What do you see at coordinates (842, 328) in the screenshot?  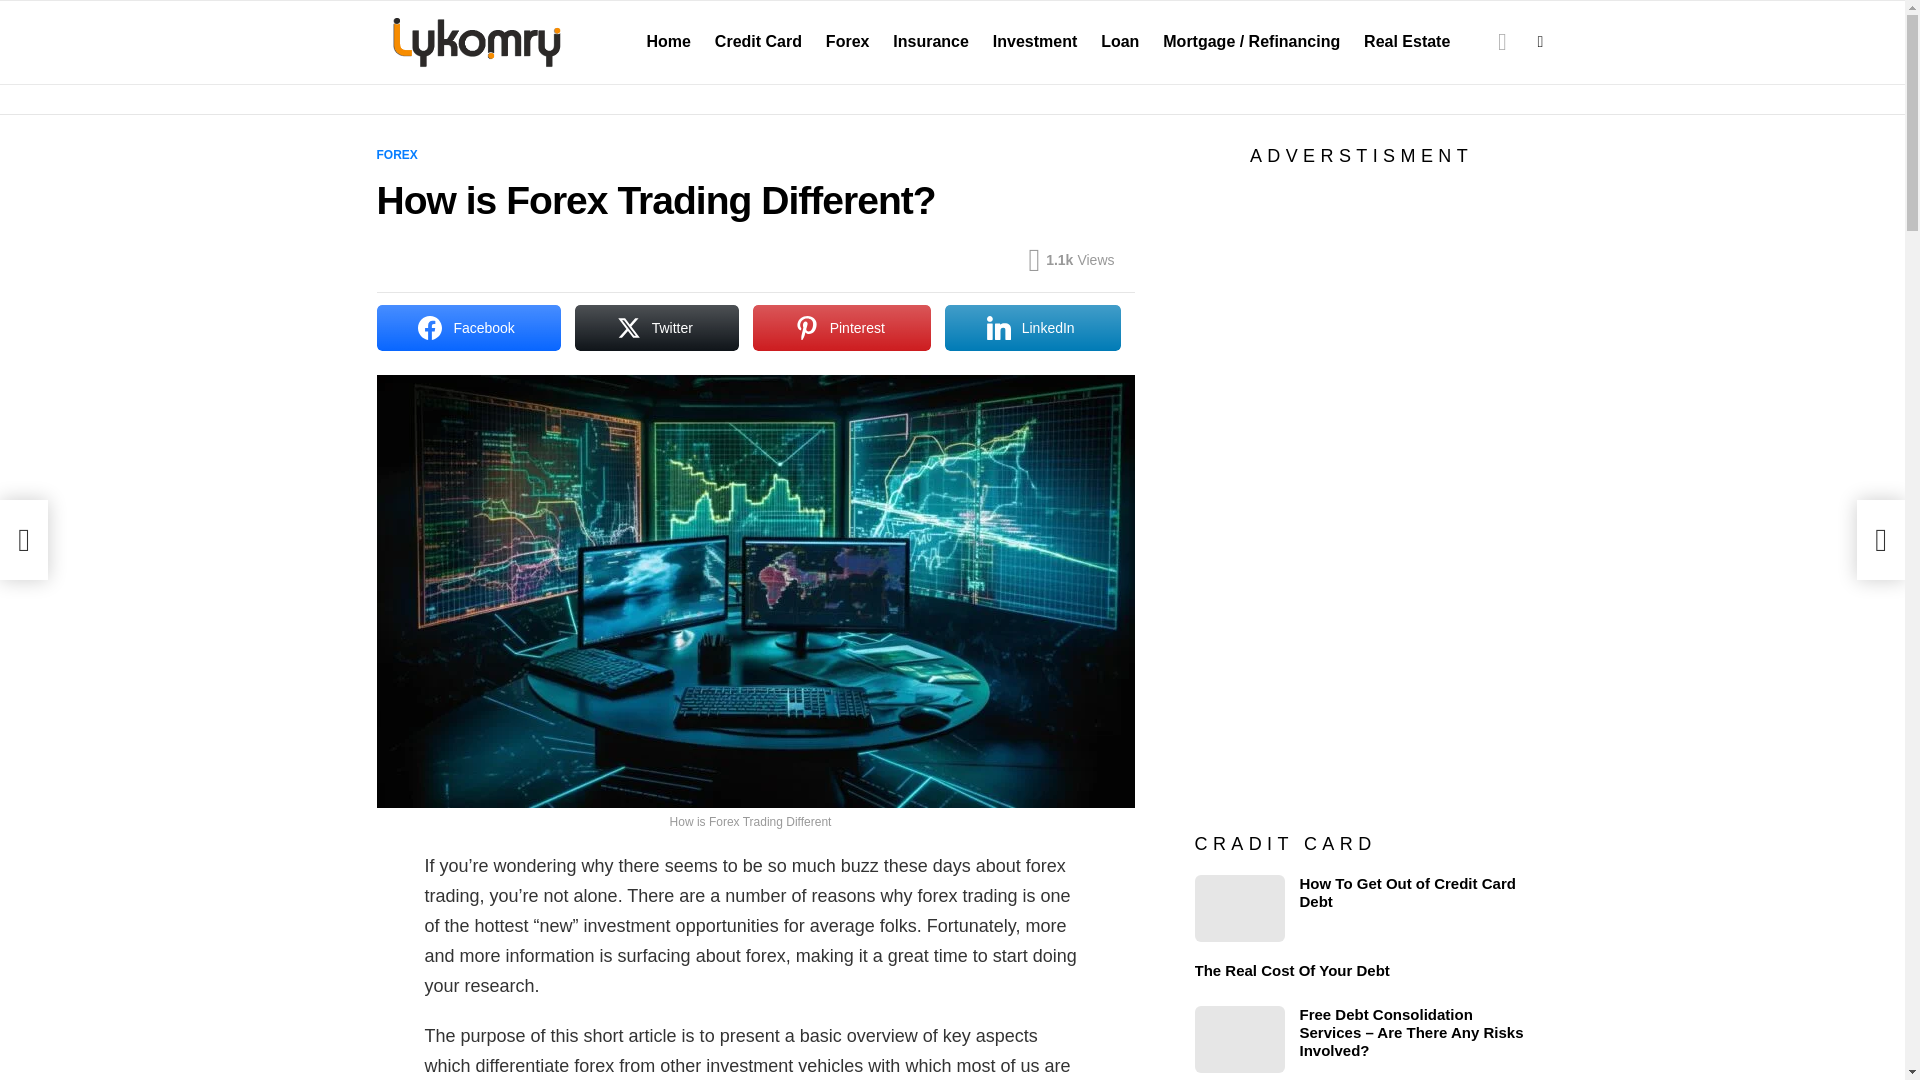 I see `Pinterest` at bounding box center [842, 328].